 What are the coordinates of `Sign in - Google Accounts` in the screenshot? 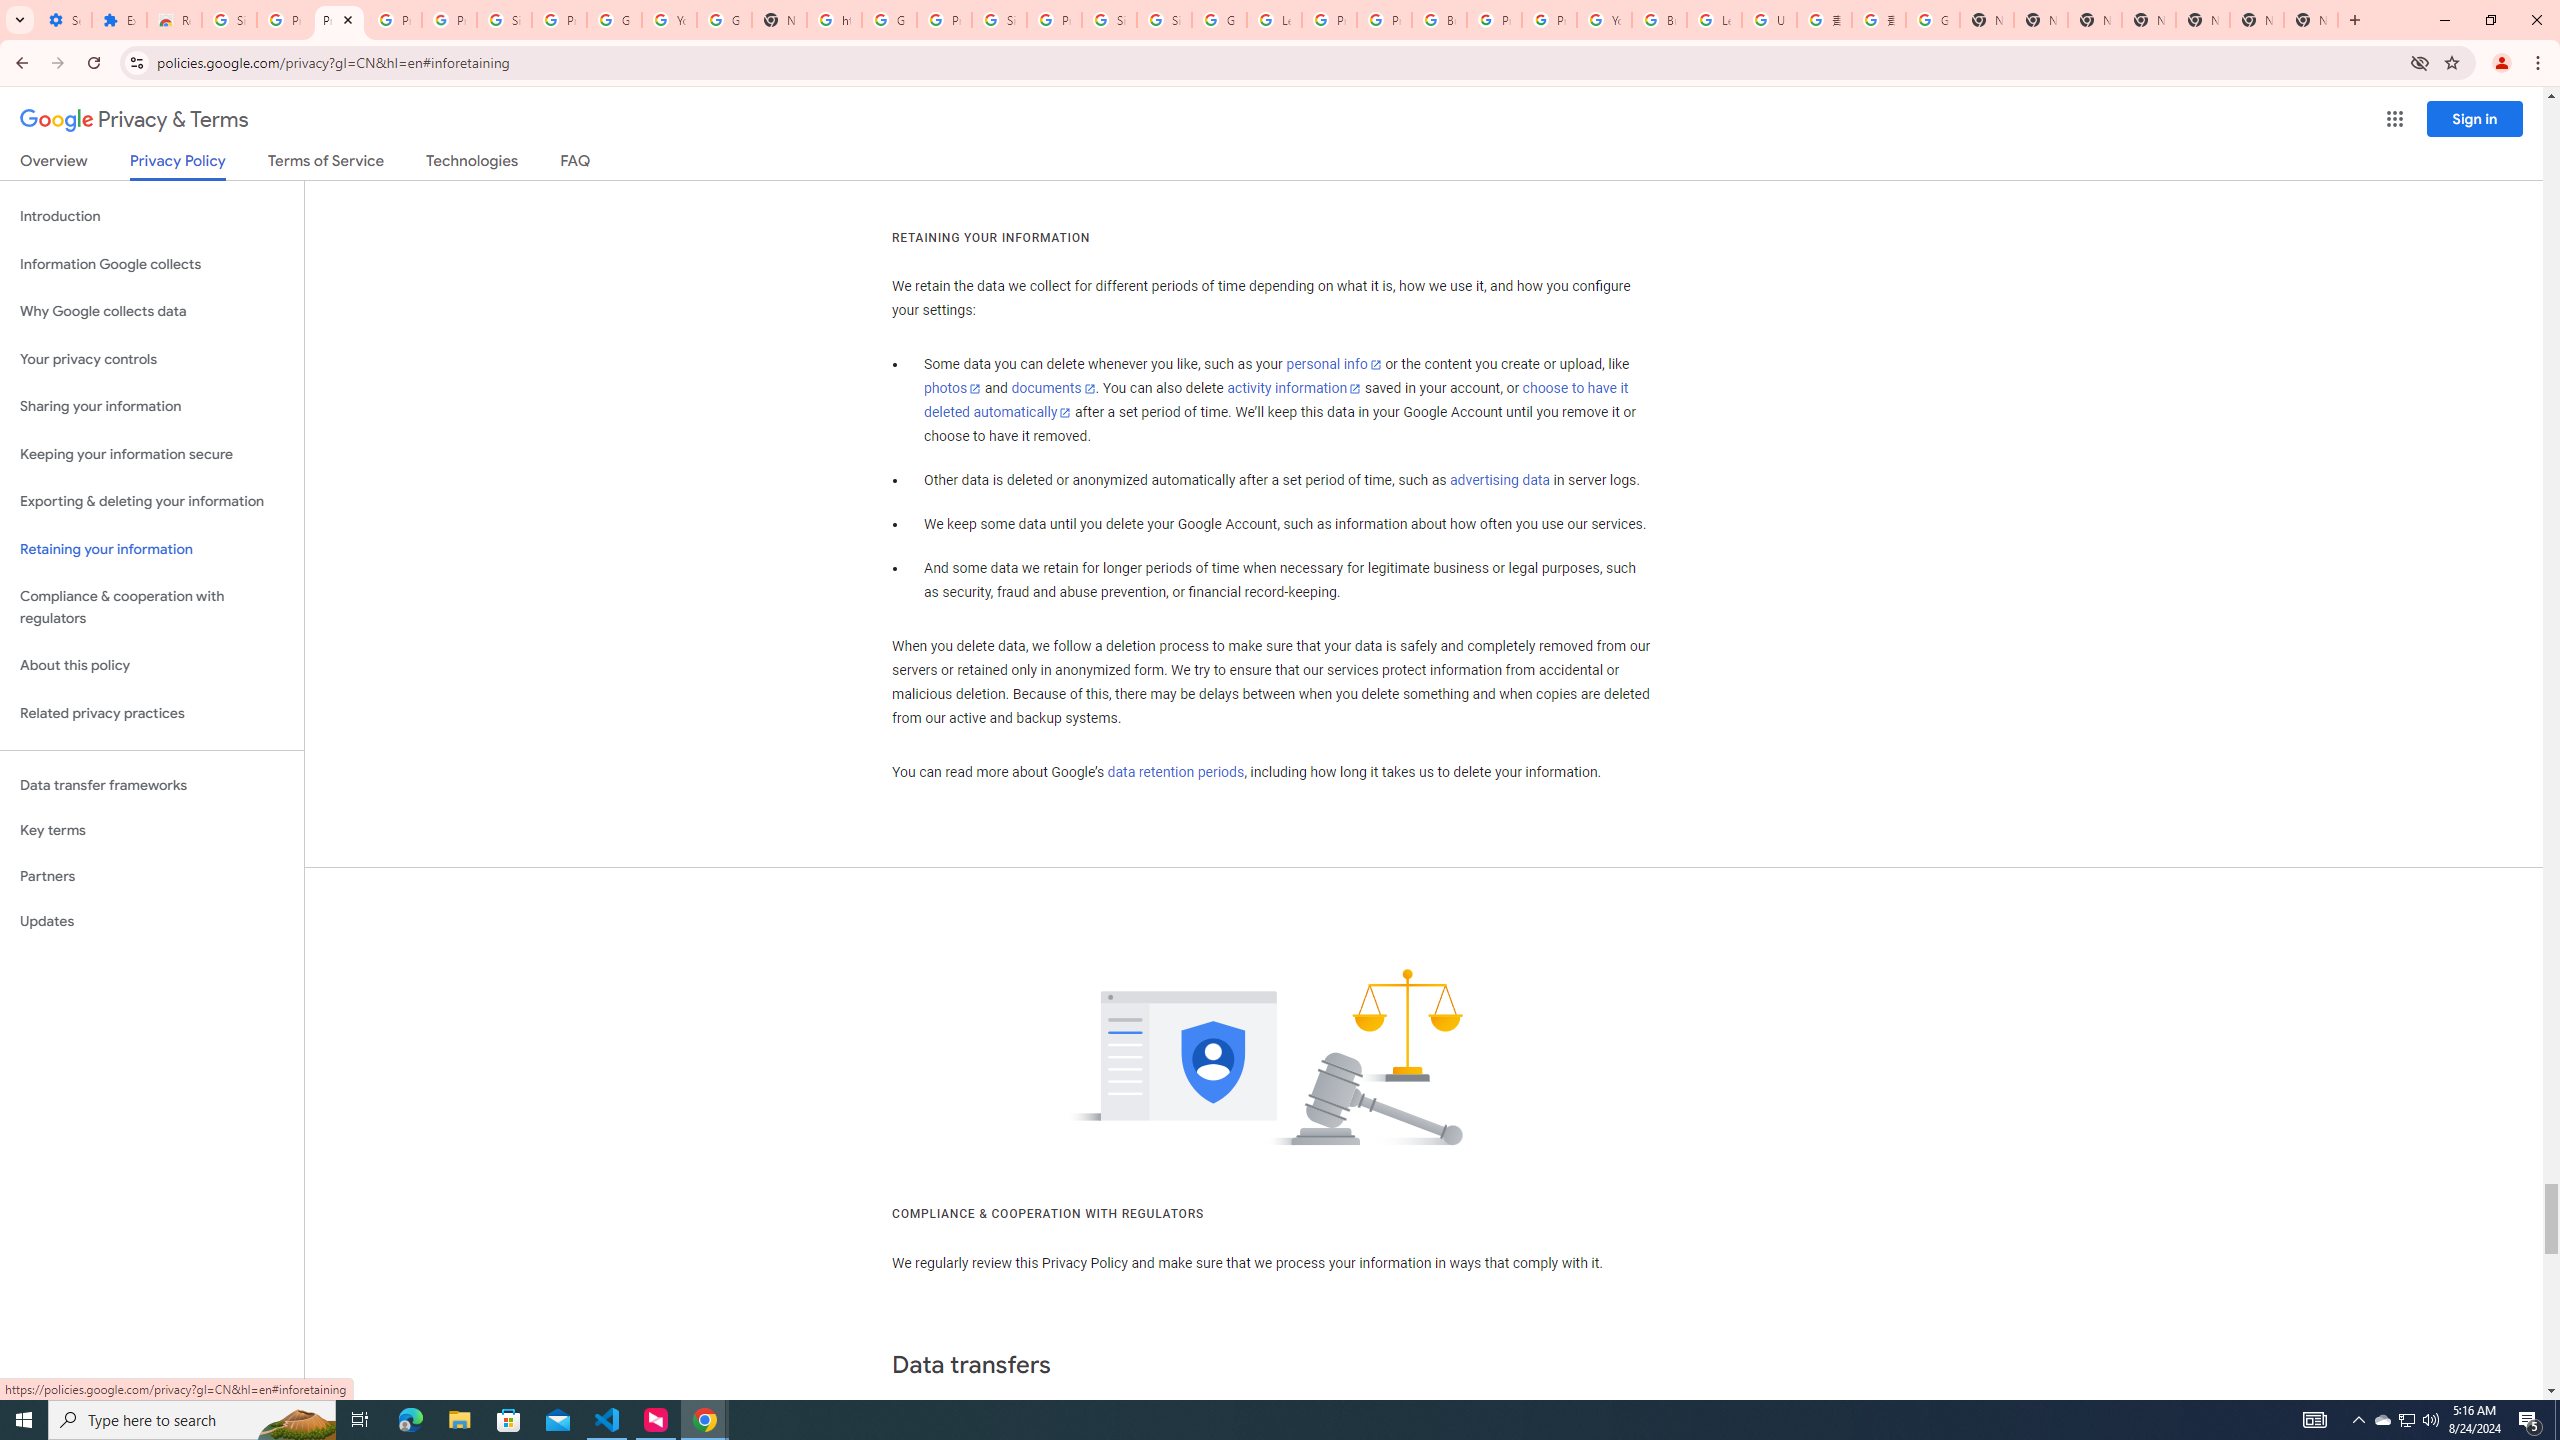 It's located at (504, 20).